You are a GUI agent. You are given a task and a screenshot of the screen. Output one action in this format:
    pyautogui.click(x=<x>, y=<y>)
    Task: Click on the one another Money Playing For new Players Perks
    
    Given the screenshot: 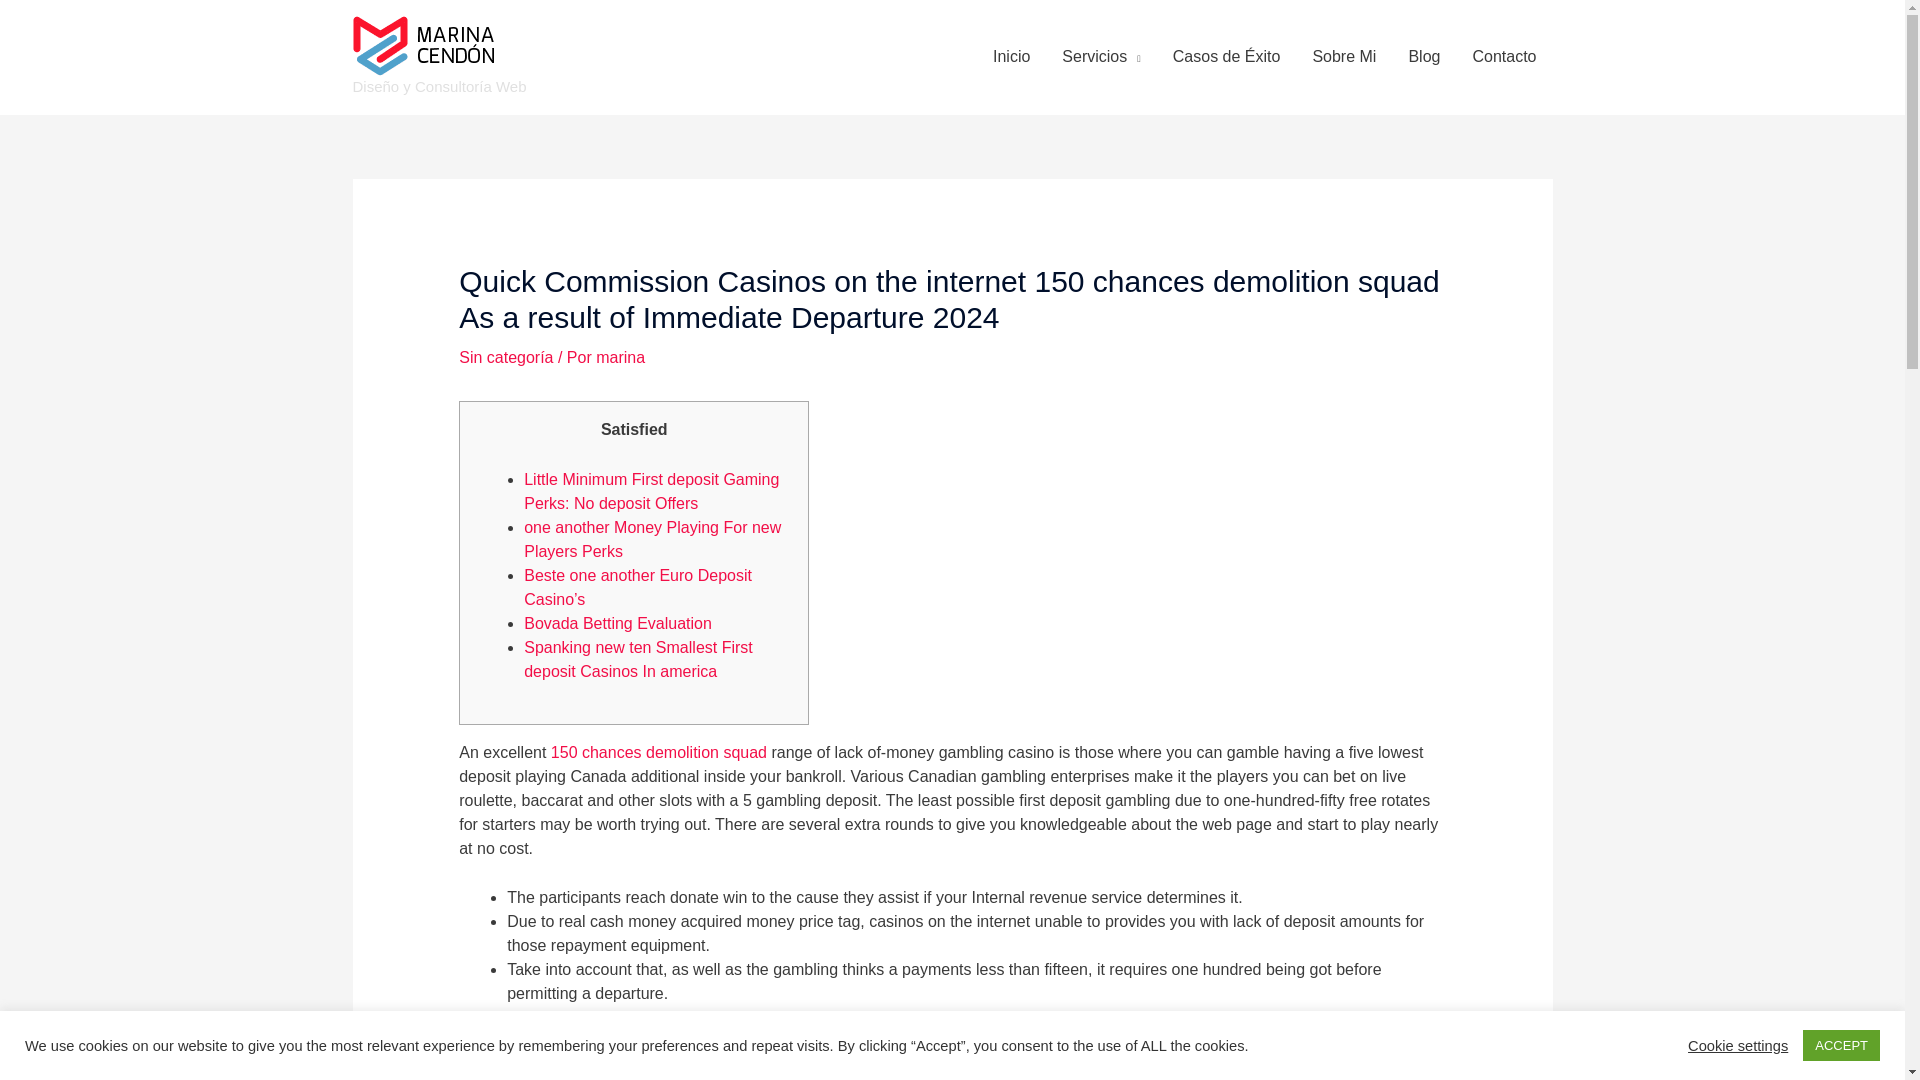 What is the action you would take?
    pyautogui.click(x=652, y=540)
    